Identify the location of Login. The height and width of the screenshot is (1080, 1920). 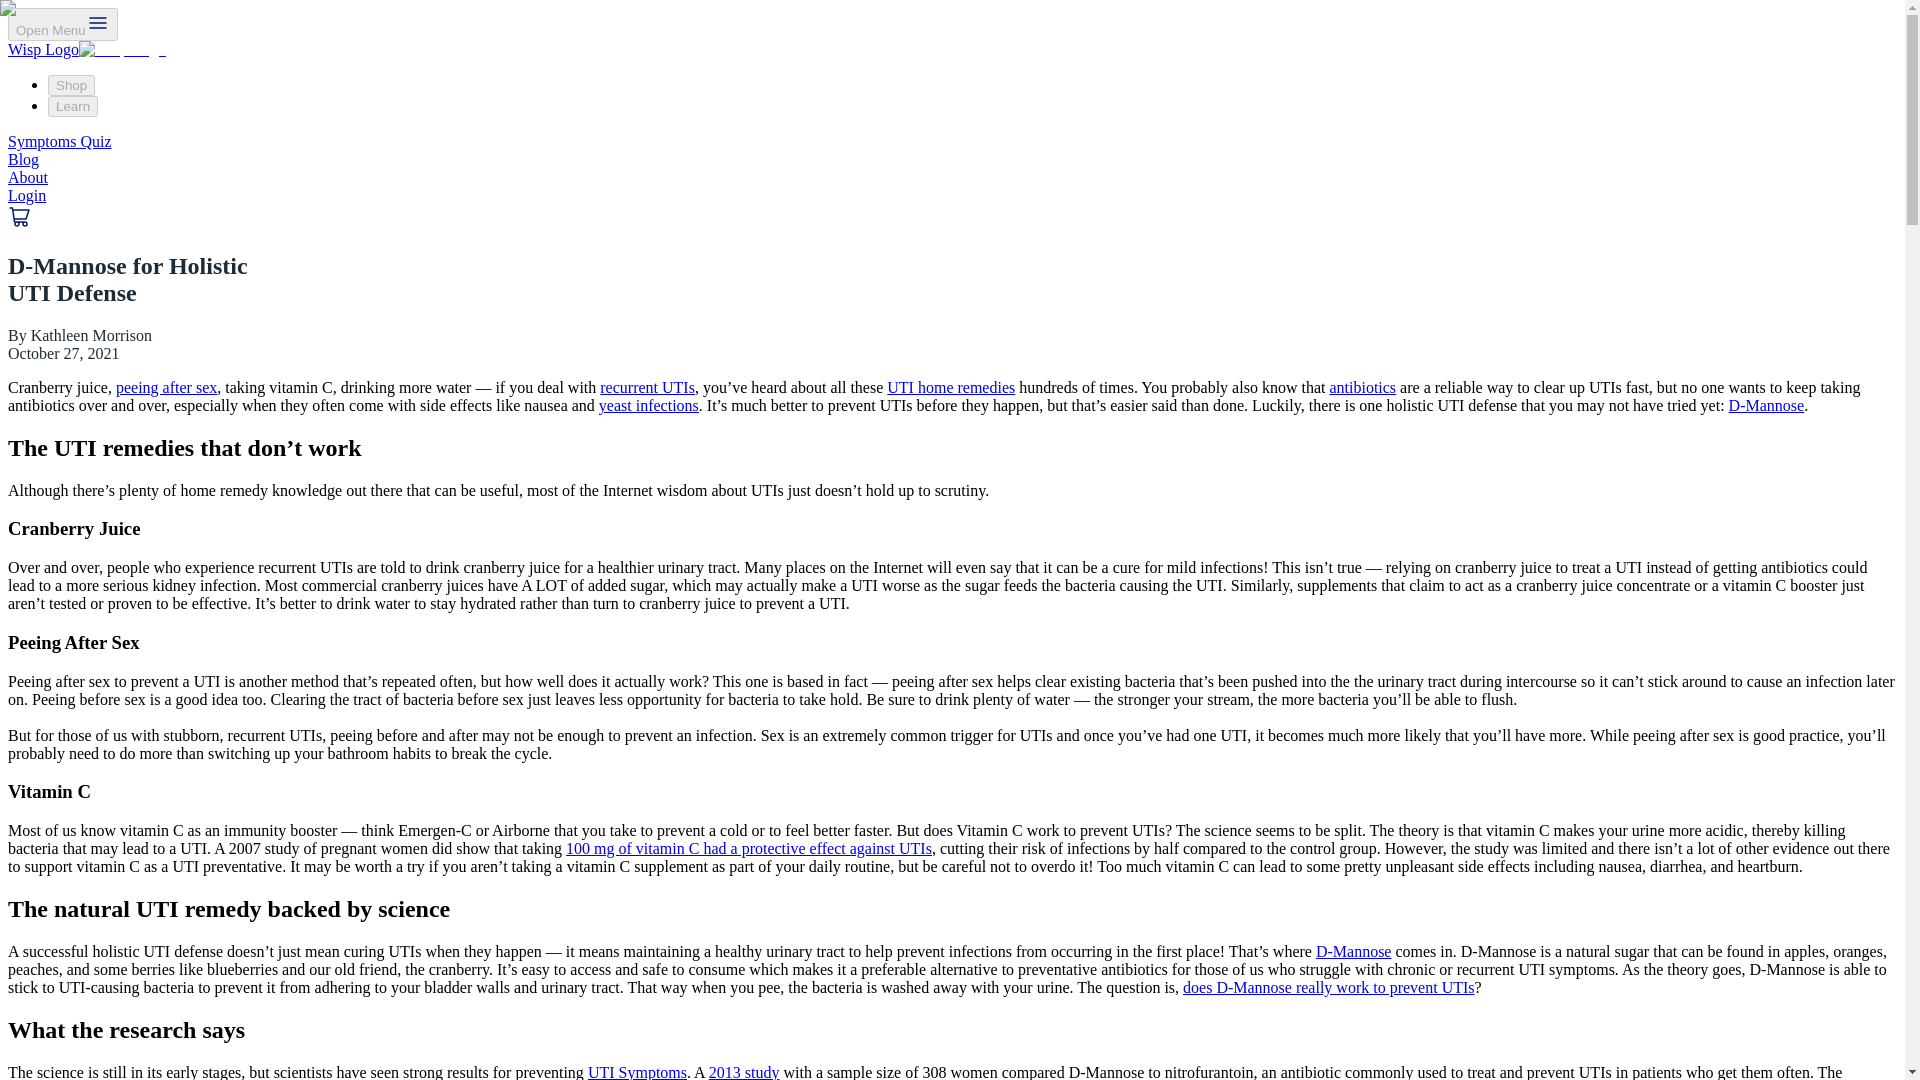
(26, 195).